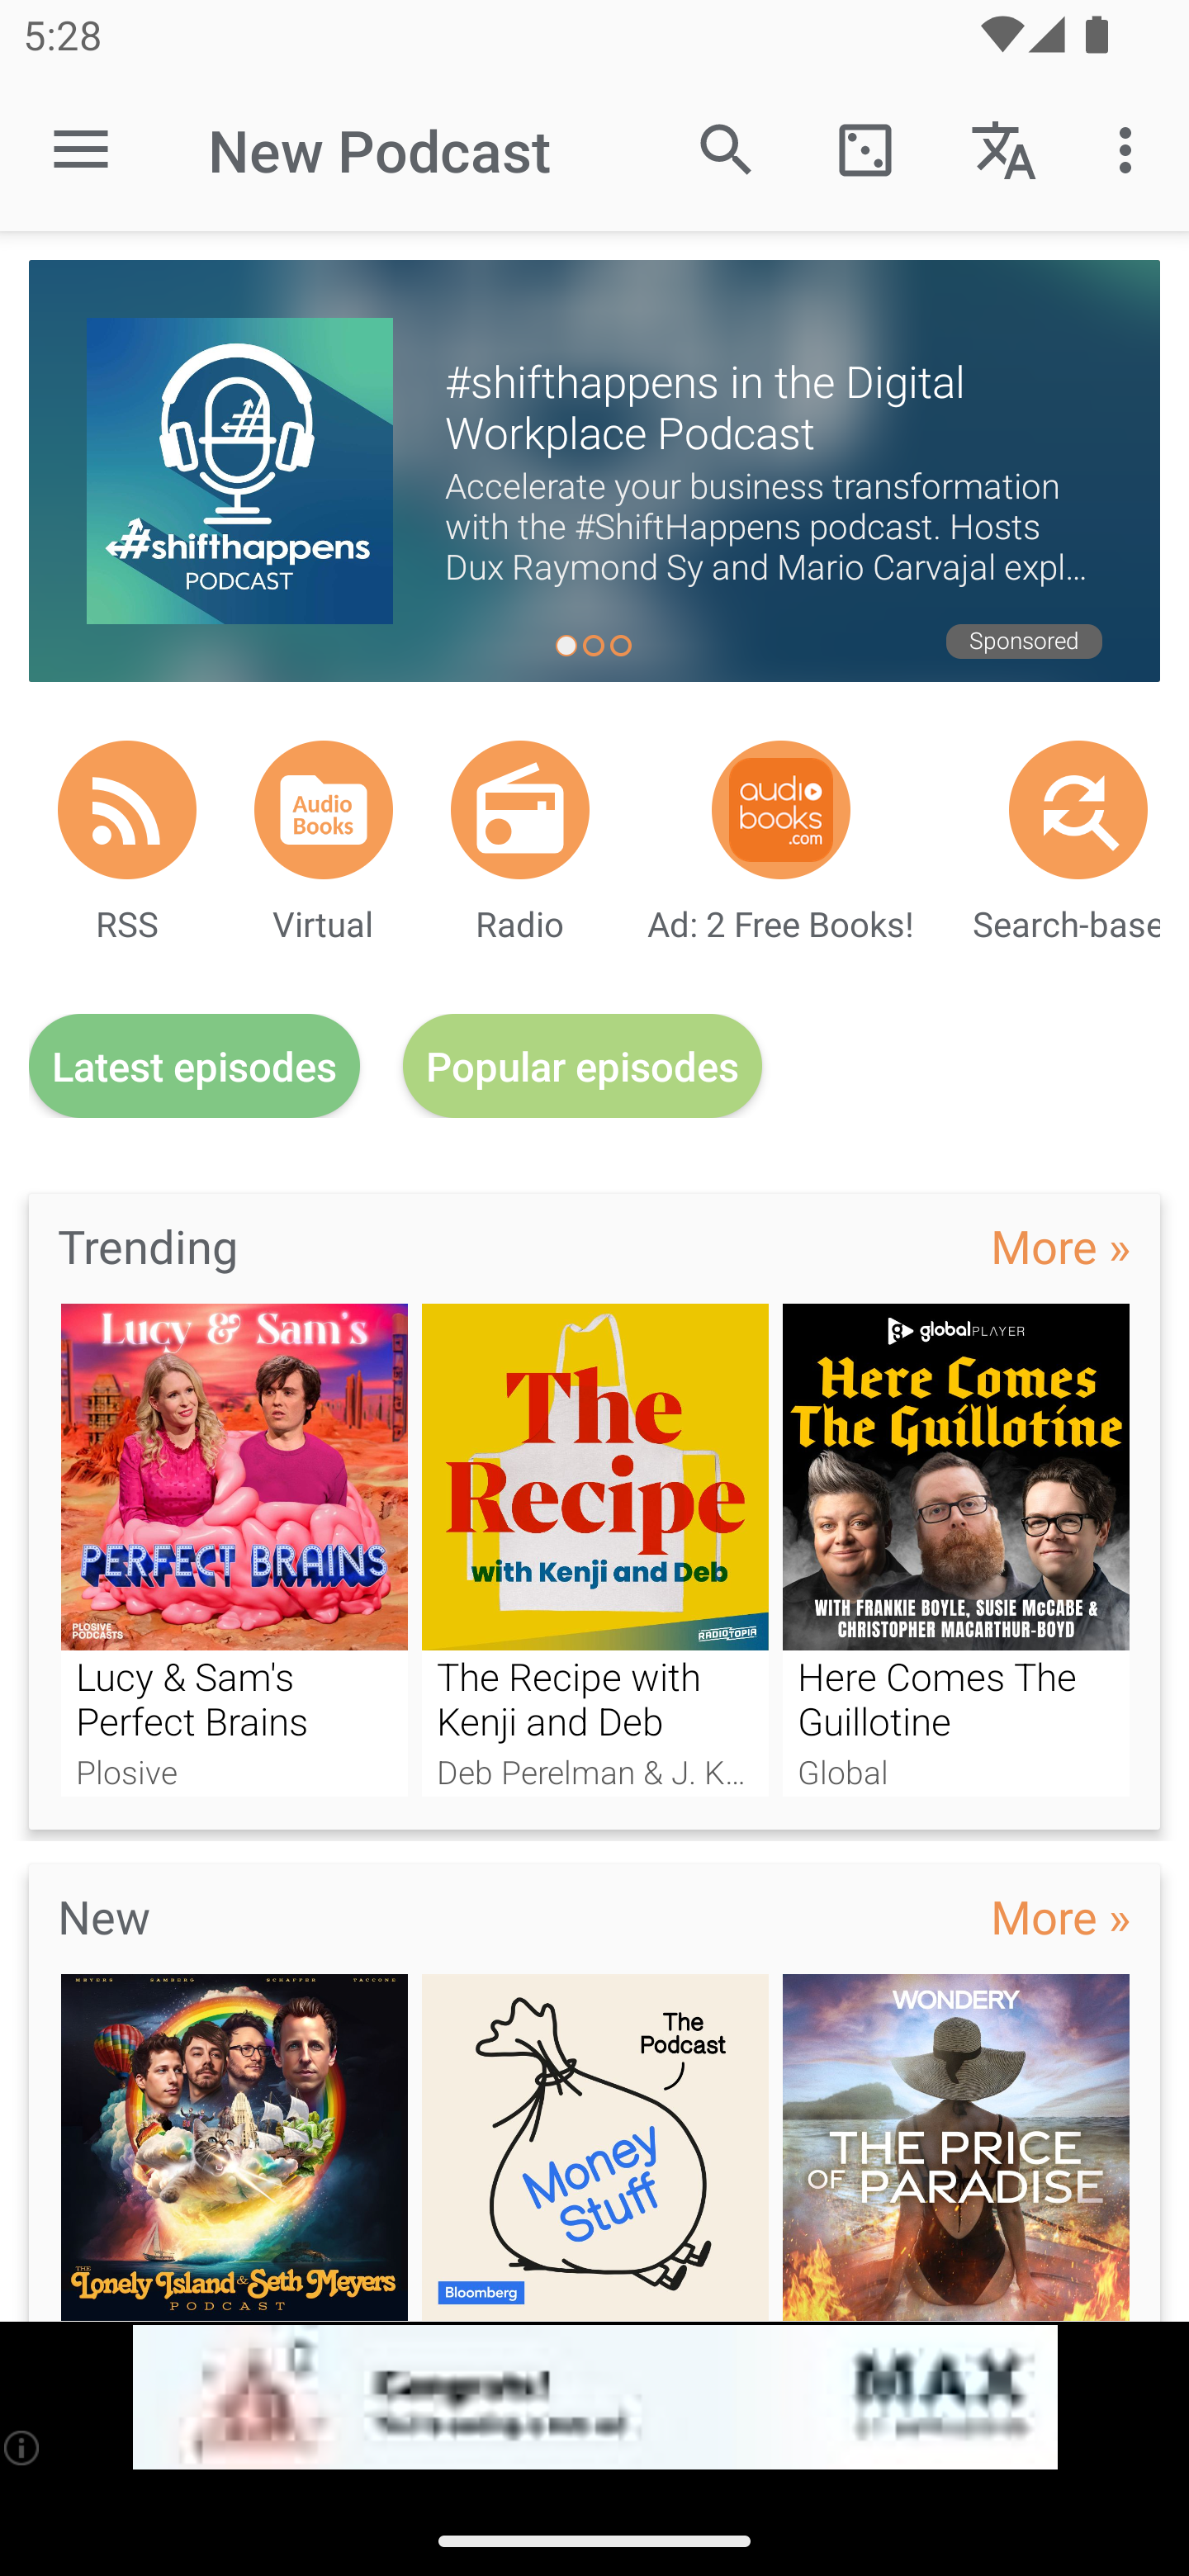 Image resolution: width=1189 pixels, height=2576 pixels. I want to click on (i), so click(23, 2447).